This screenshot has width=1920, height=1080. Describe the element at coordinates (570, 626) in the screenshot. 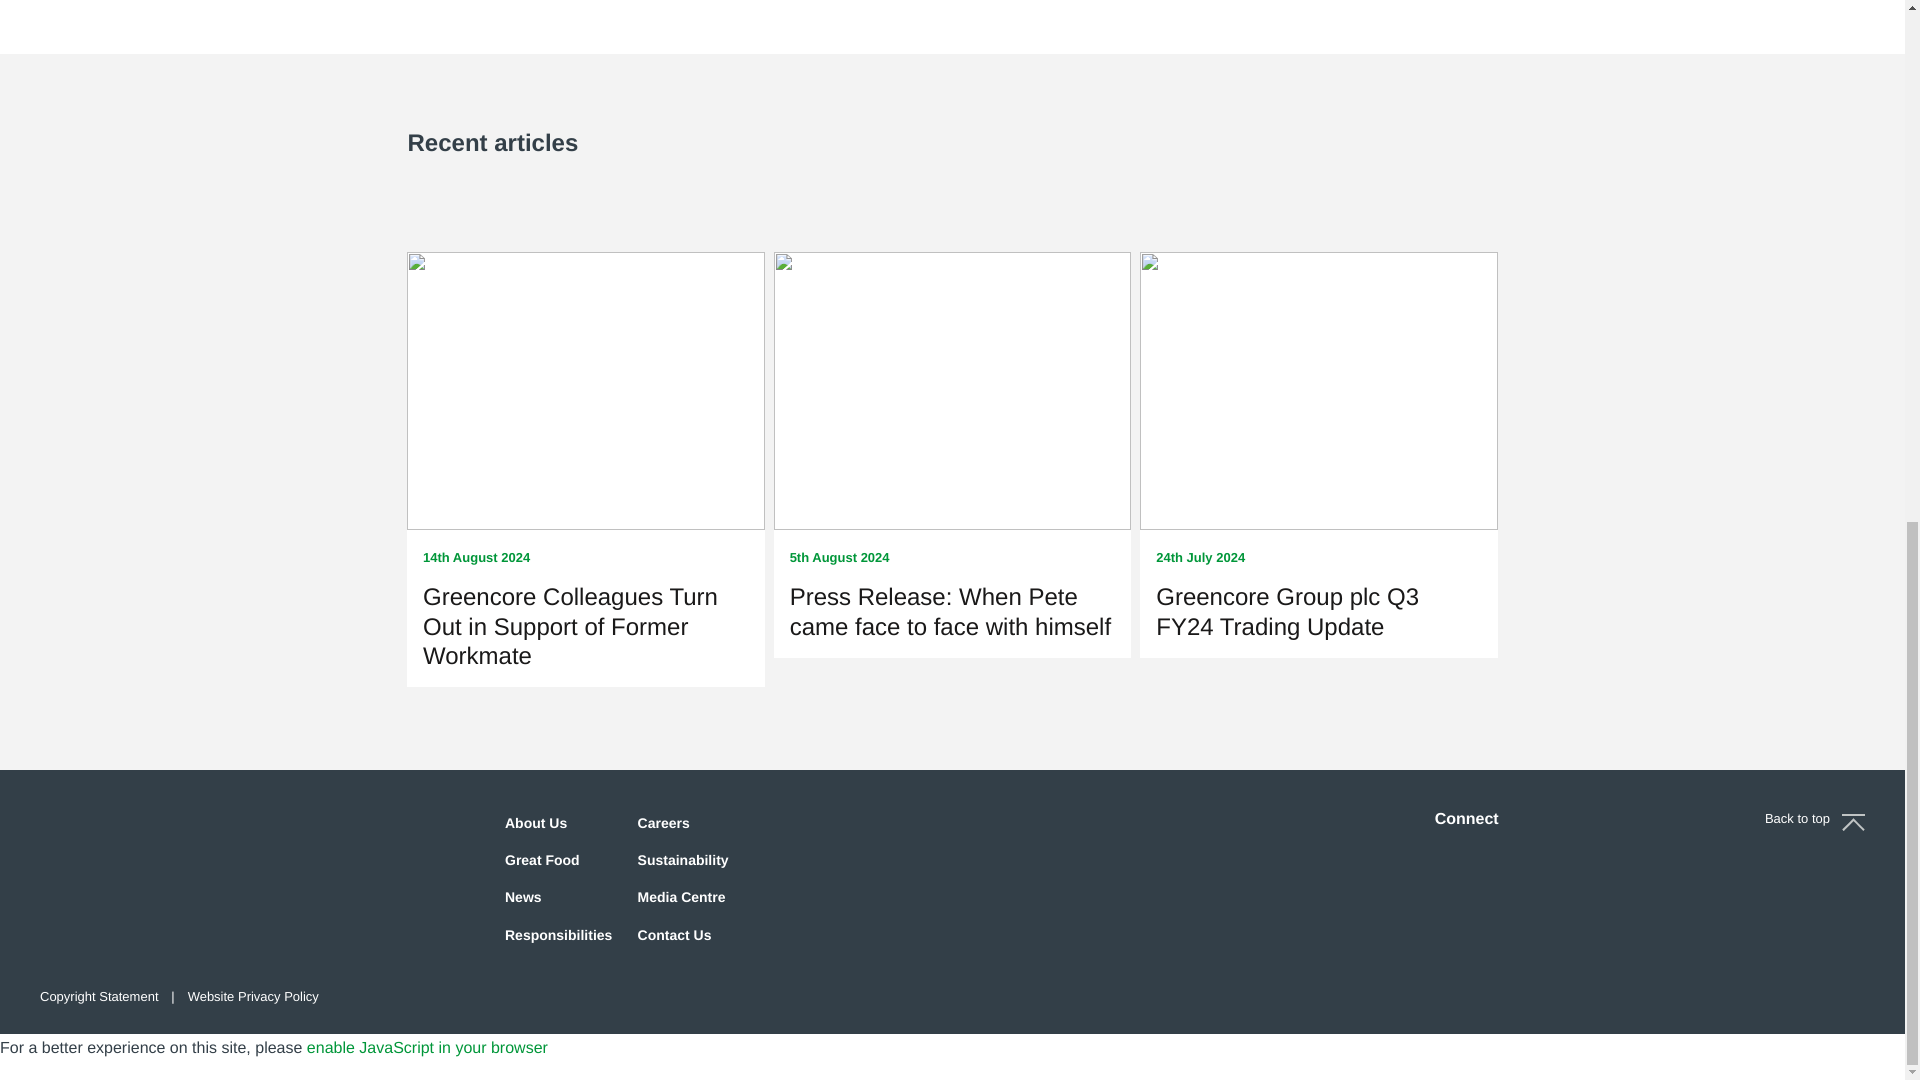

I see `Greencore Colleagues Turn Out in Support of Former Workmate` at that location.